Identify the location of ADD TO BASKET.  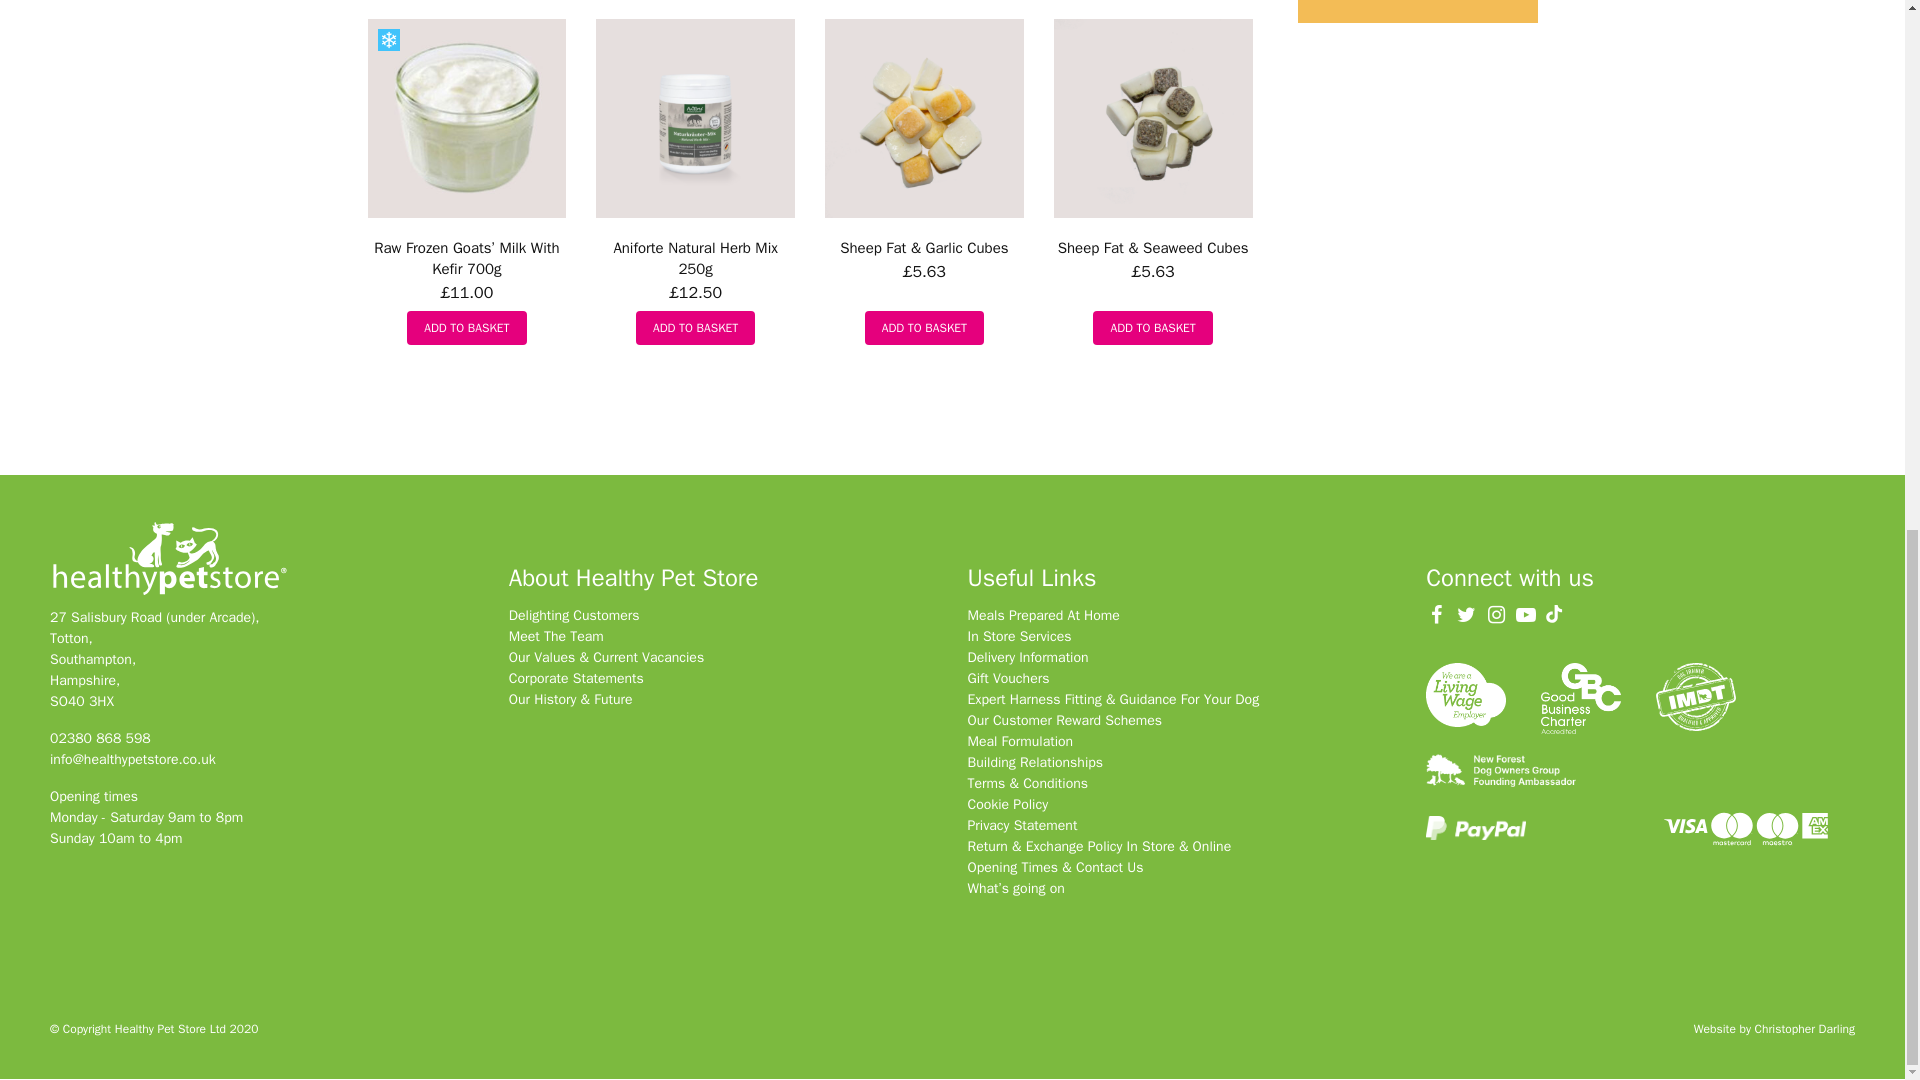
(924, 328).